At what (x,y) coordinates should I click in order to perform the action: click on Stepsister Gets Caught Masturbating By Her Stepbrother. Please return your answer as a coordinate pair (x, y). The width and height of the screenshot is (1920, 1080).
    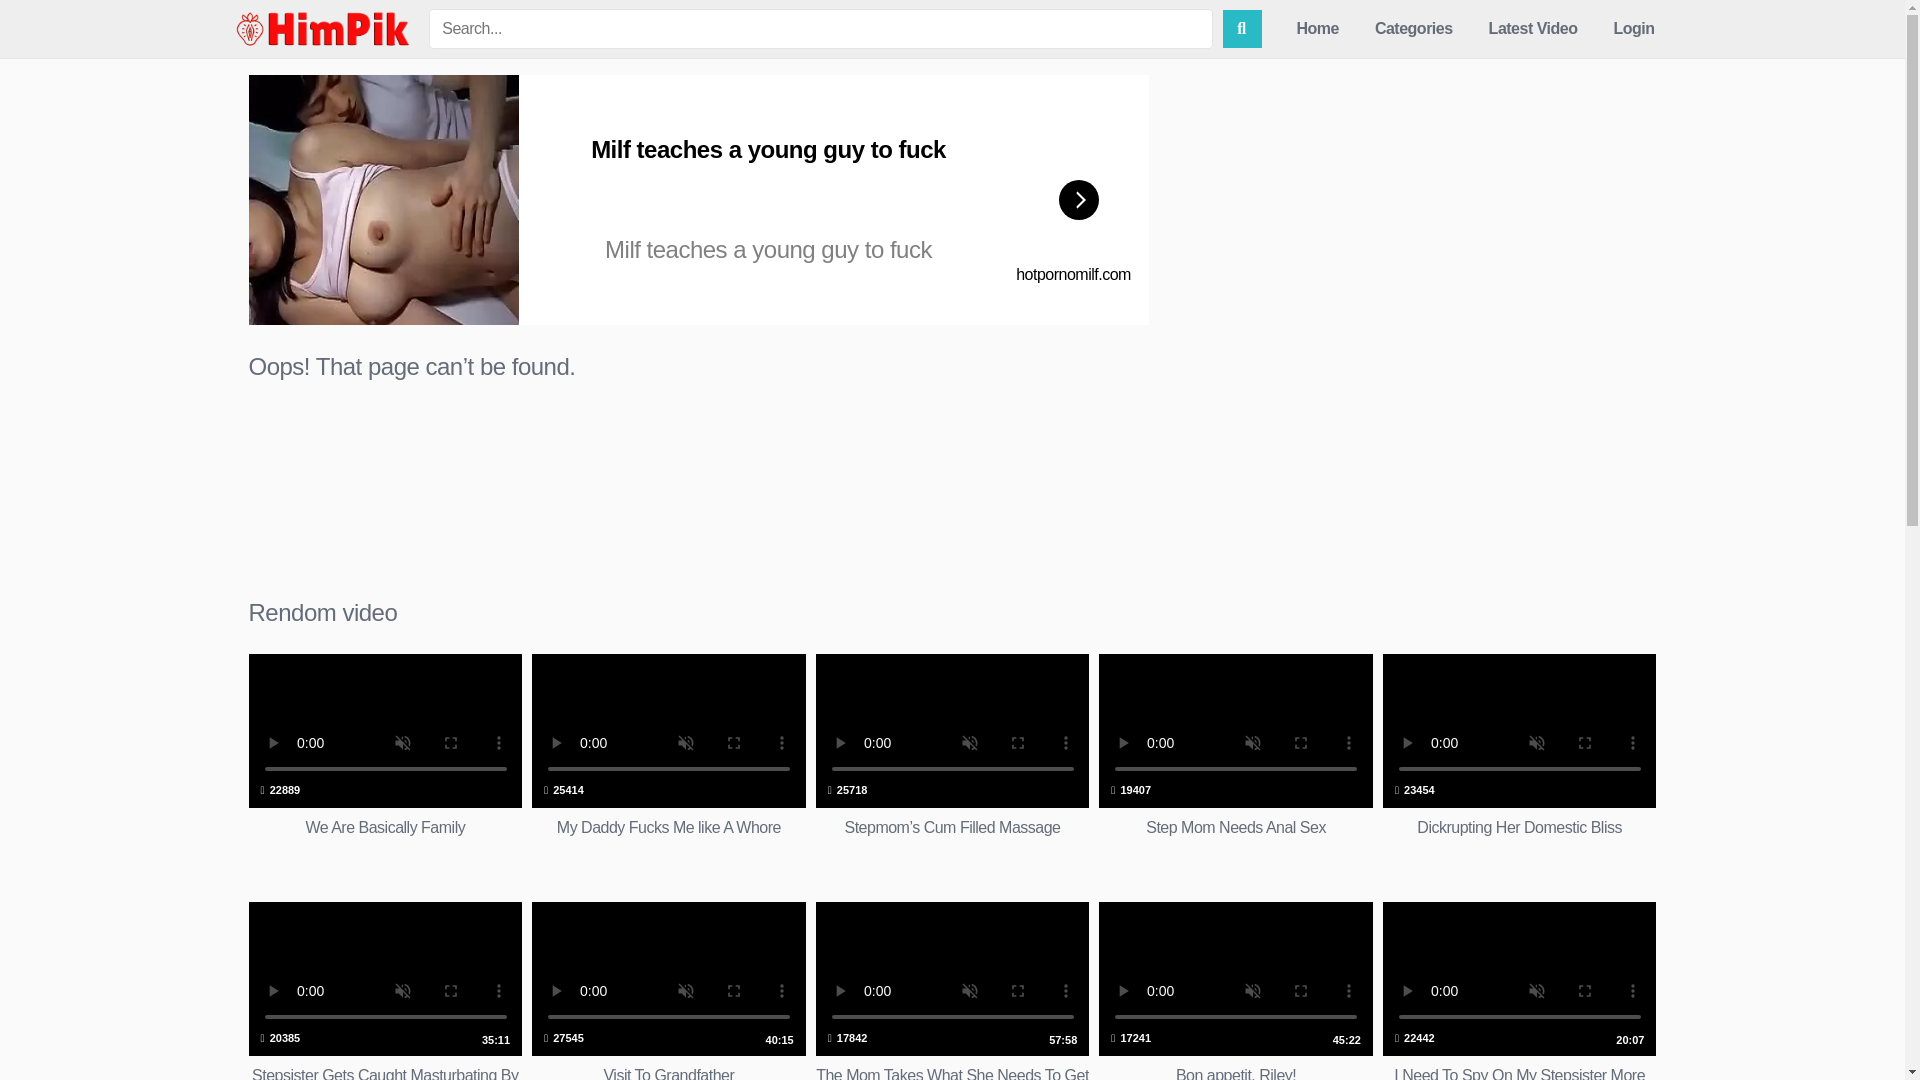
    Looking at the image, I should click on (322, 29).